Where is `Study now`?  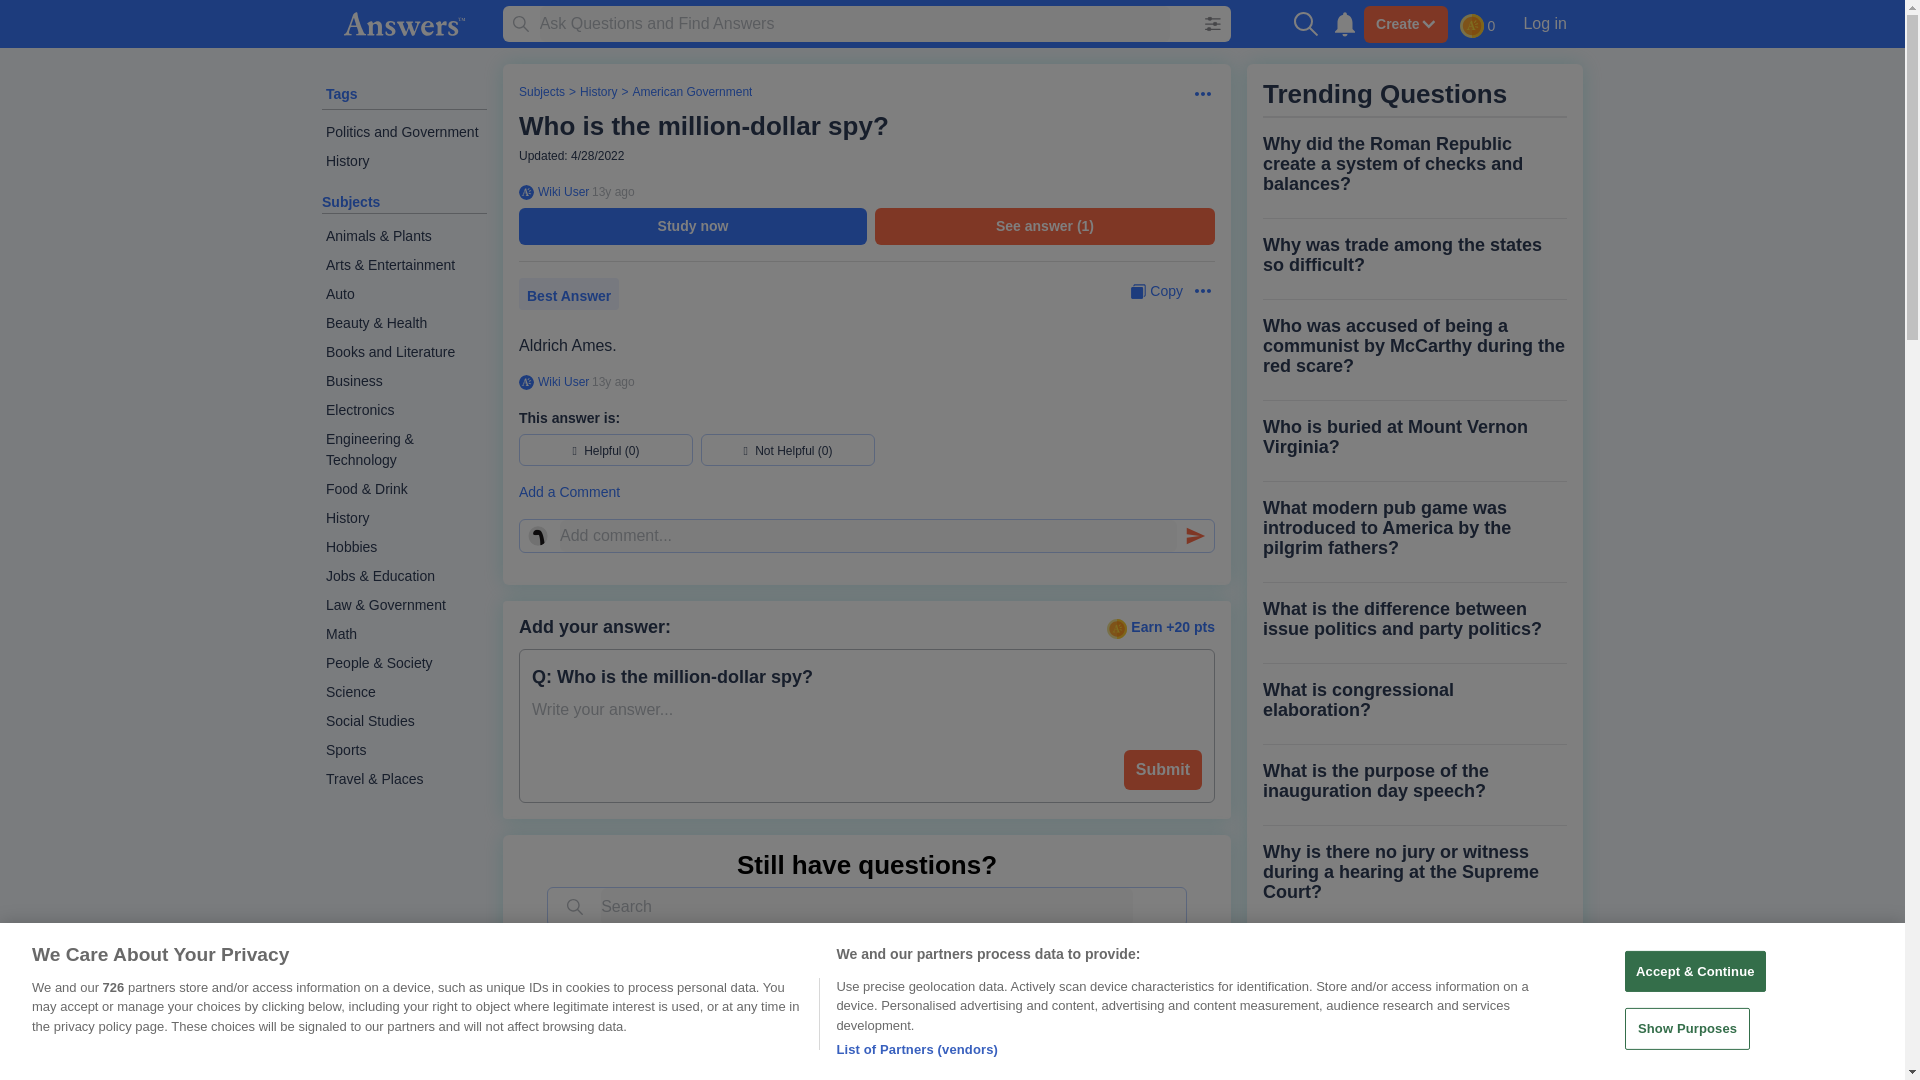 Study now is located at coordinates (692, 226).